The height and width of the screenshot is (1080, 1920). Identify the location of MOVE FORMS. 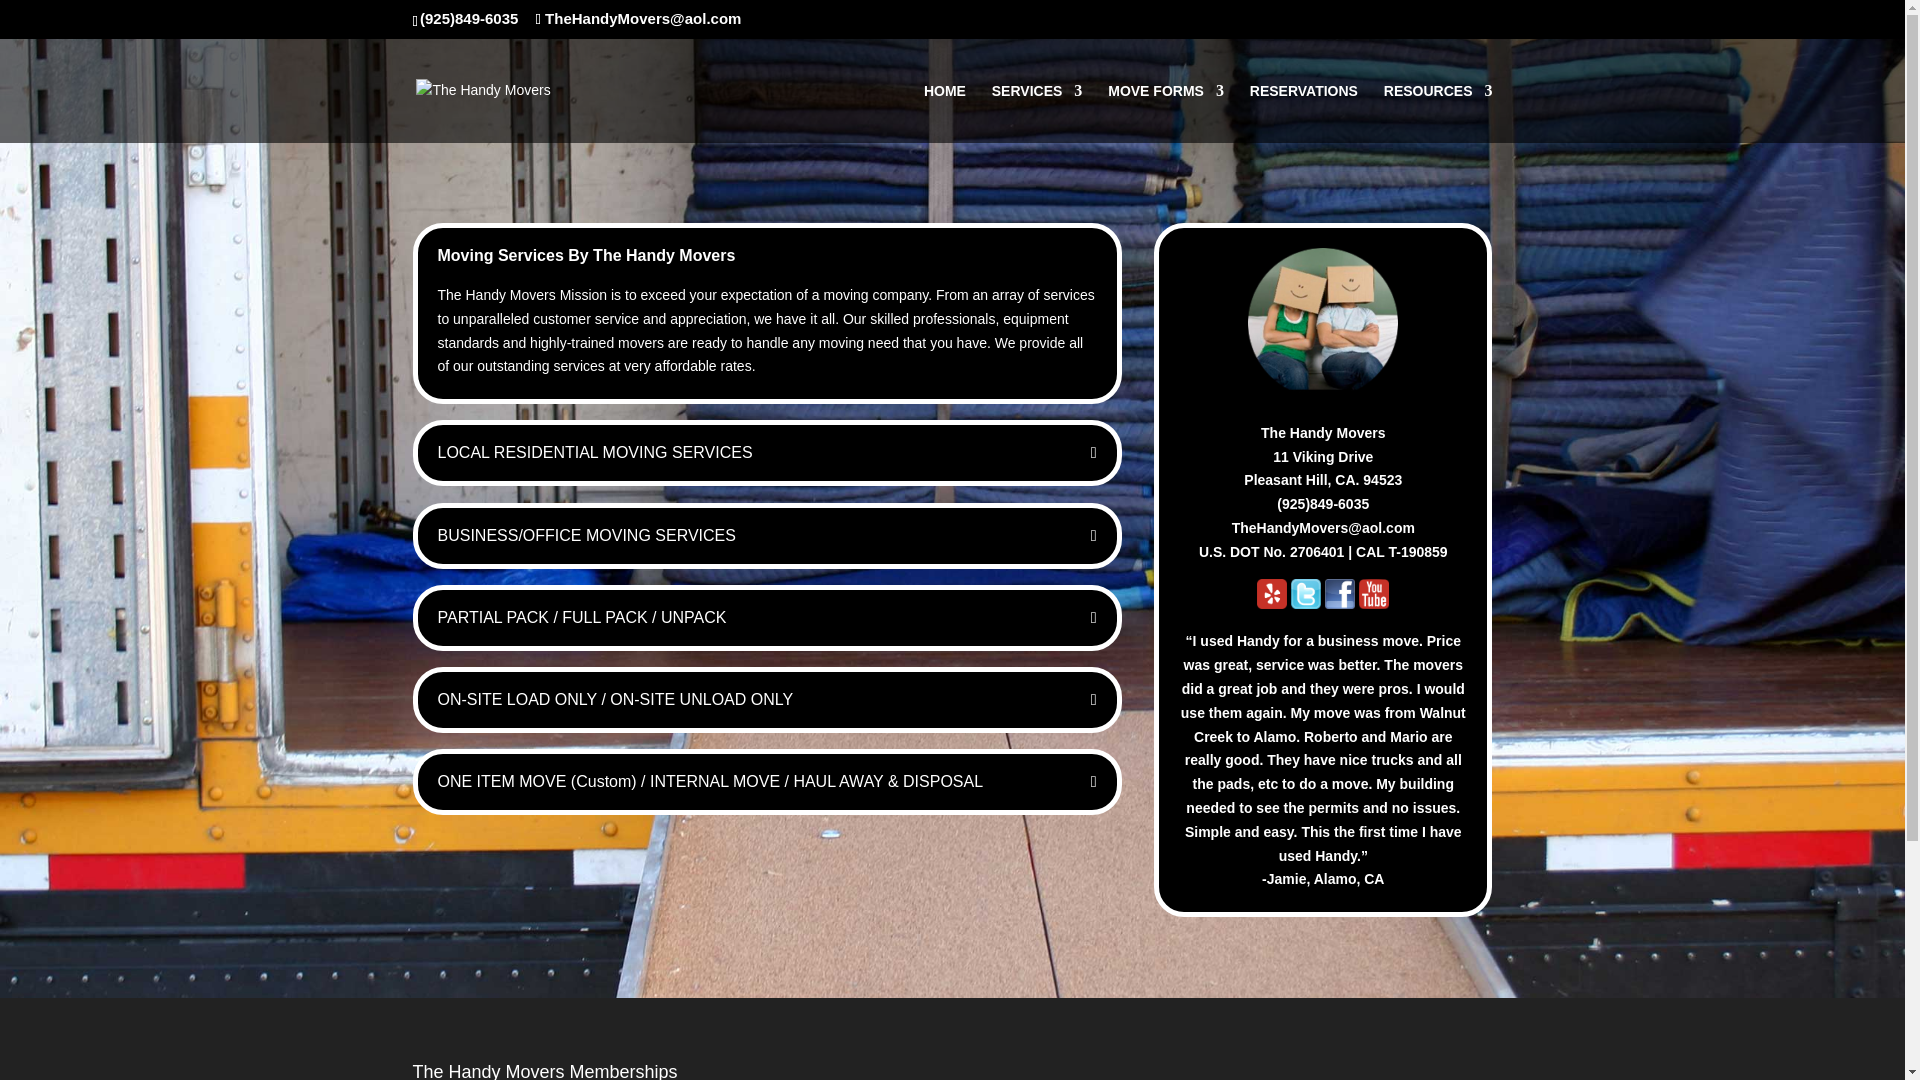
(1166, 113).